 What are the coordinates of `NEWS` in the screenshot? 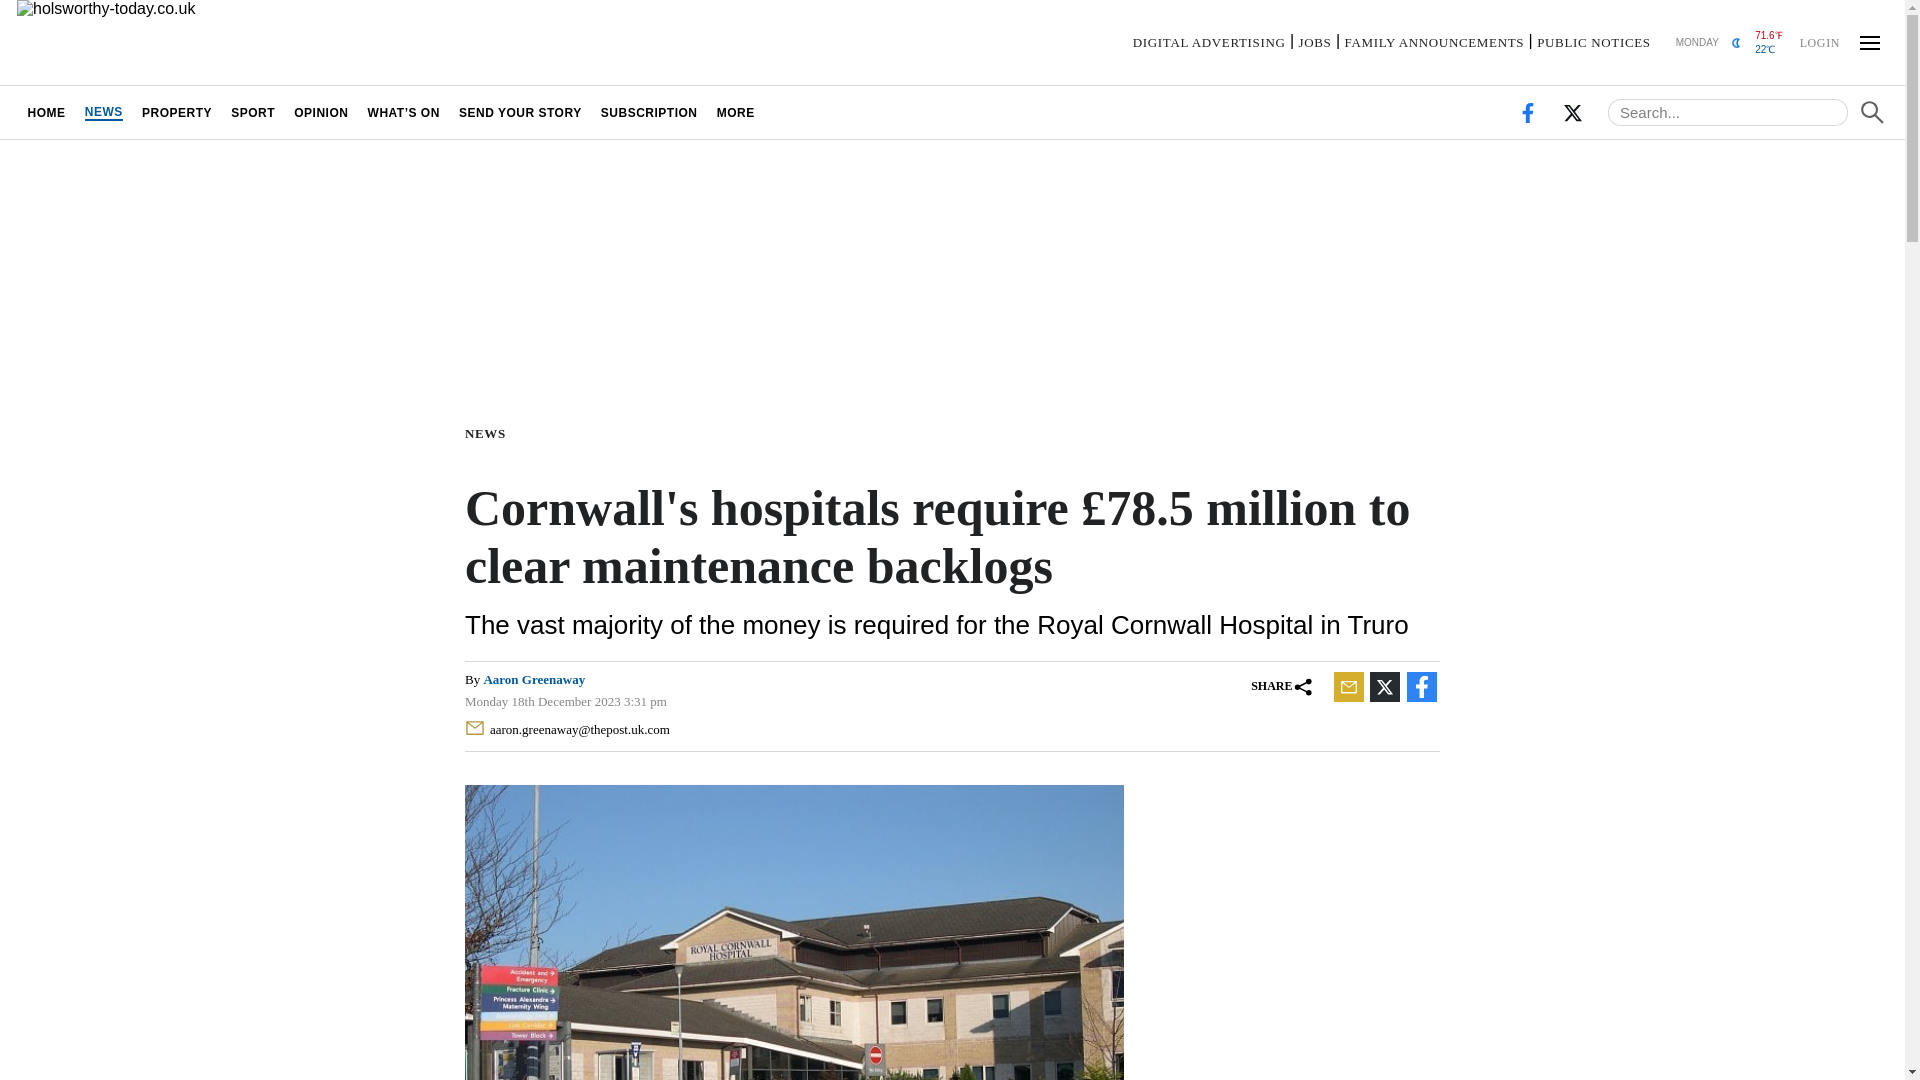 It's located at (103, 112).